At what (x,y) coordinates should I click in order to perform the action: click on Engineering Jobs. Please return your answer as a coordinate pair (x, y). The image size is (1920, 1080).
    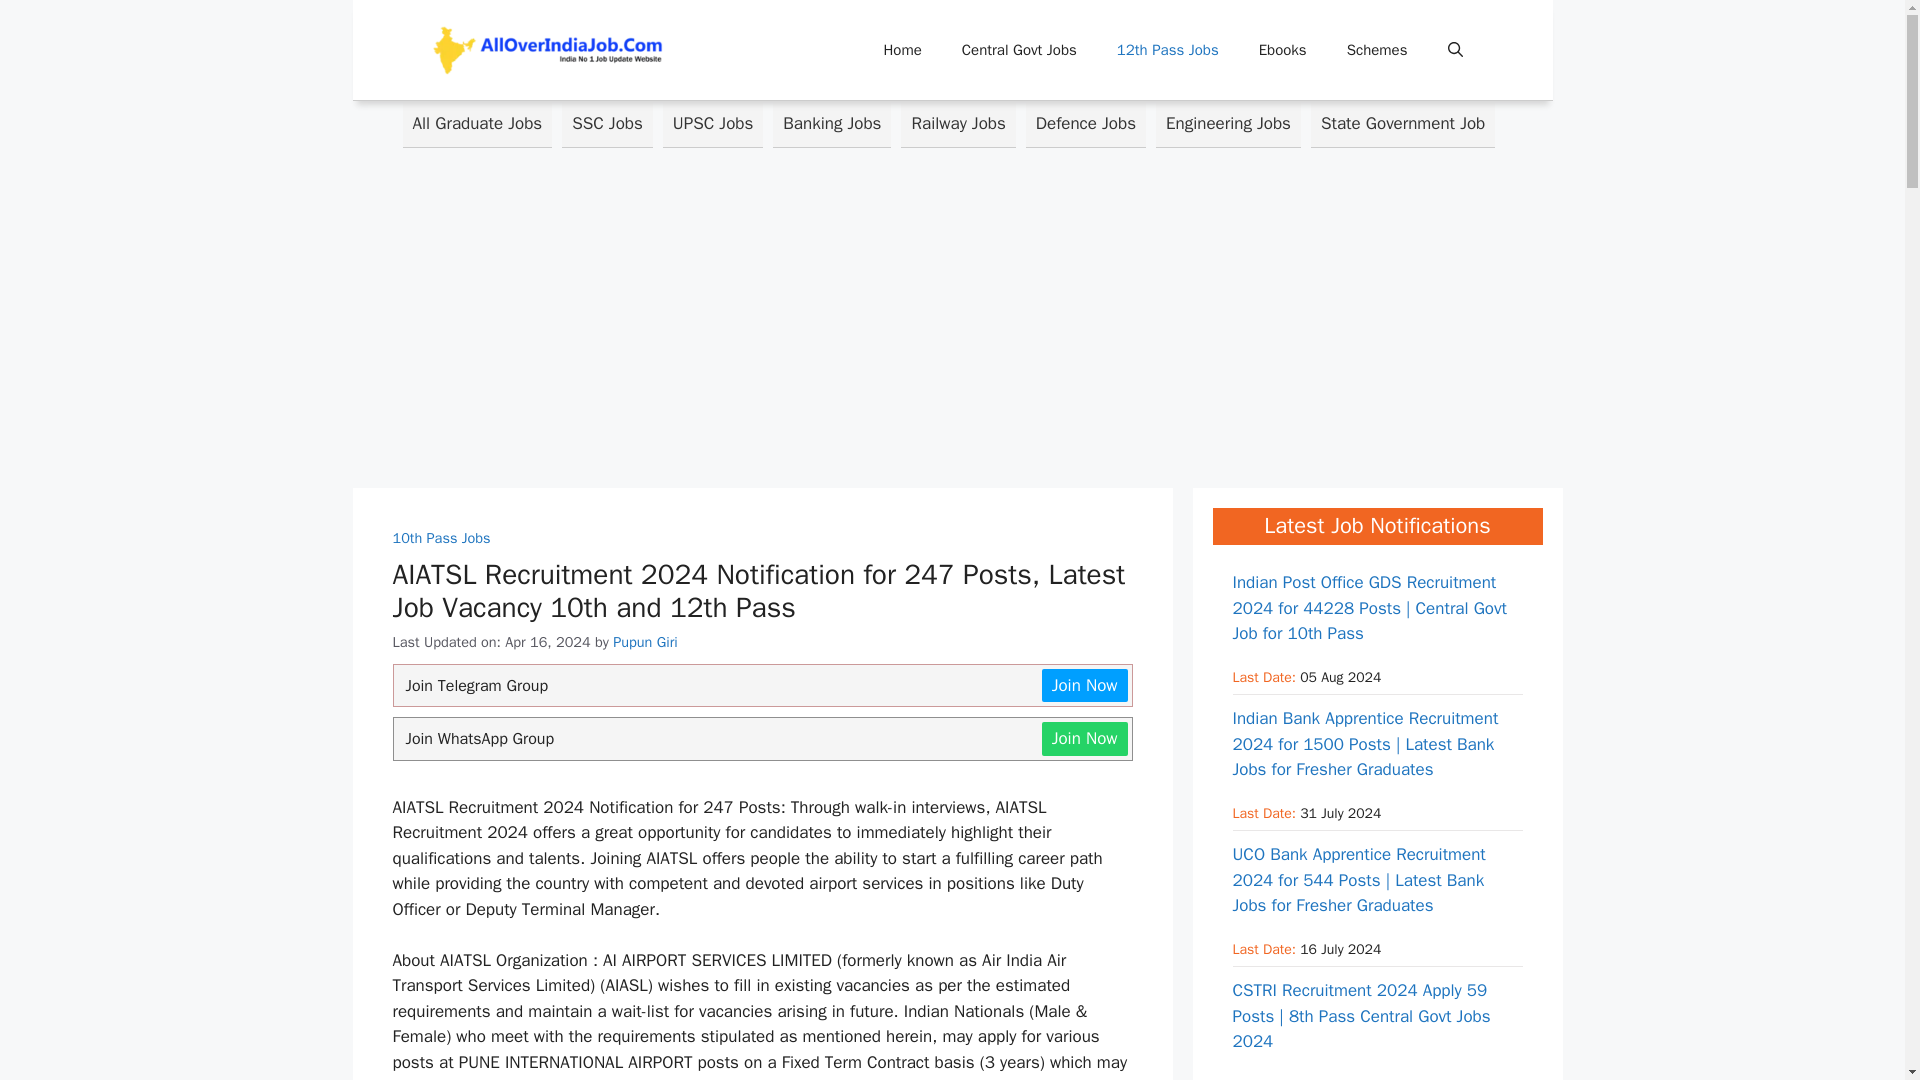
    Looking at the image, I should click on (1228, 124).